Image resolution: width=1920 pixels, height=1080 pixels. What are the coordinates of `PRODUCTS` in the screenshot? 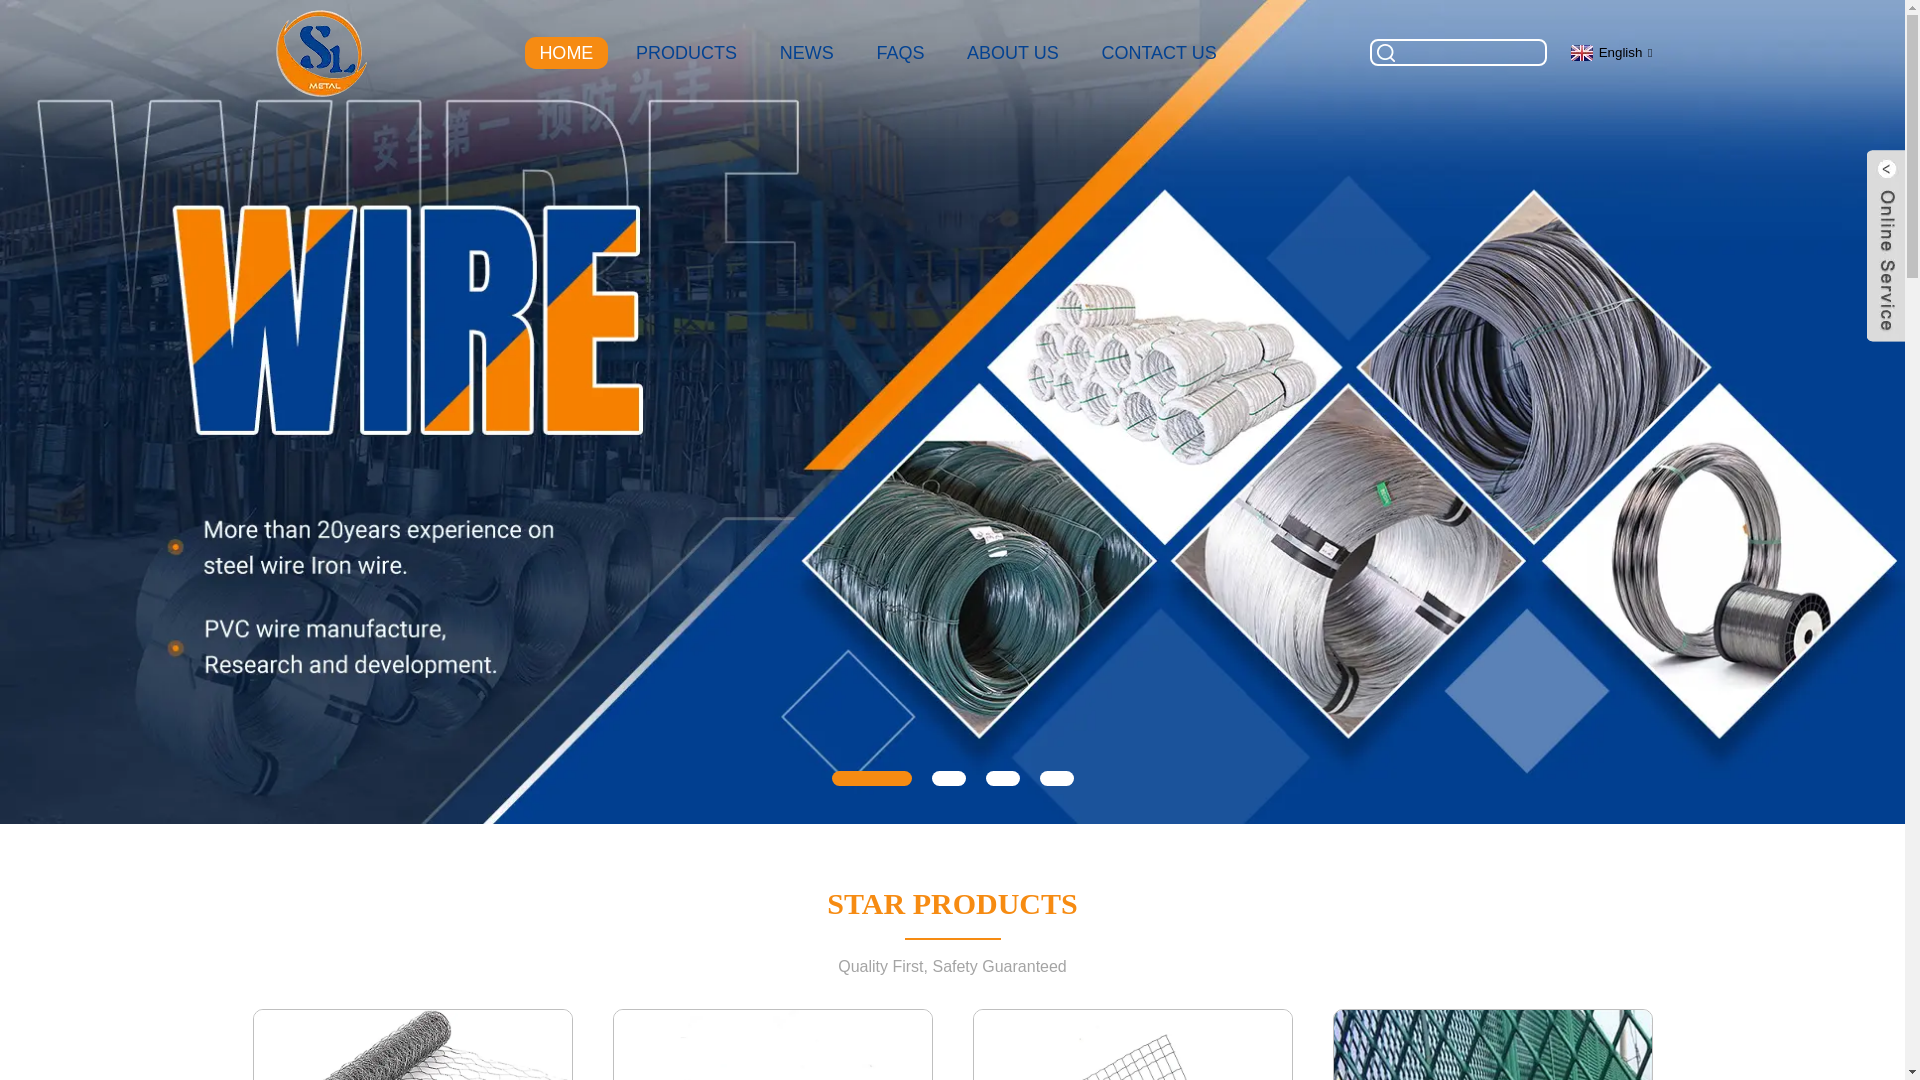 It's located at (687, 52).